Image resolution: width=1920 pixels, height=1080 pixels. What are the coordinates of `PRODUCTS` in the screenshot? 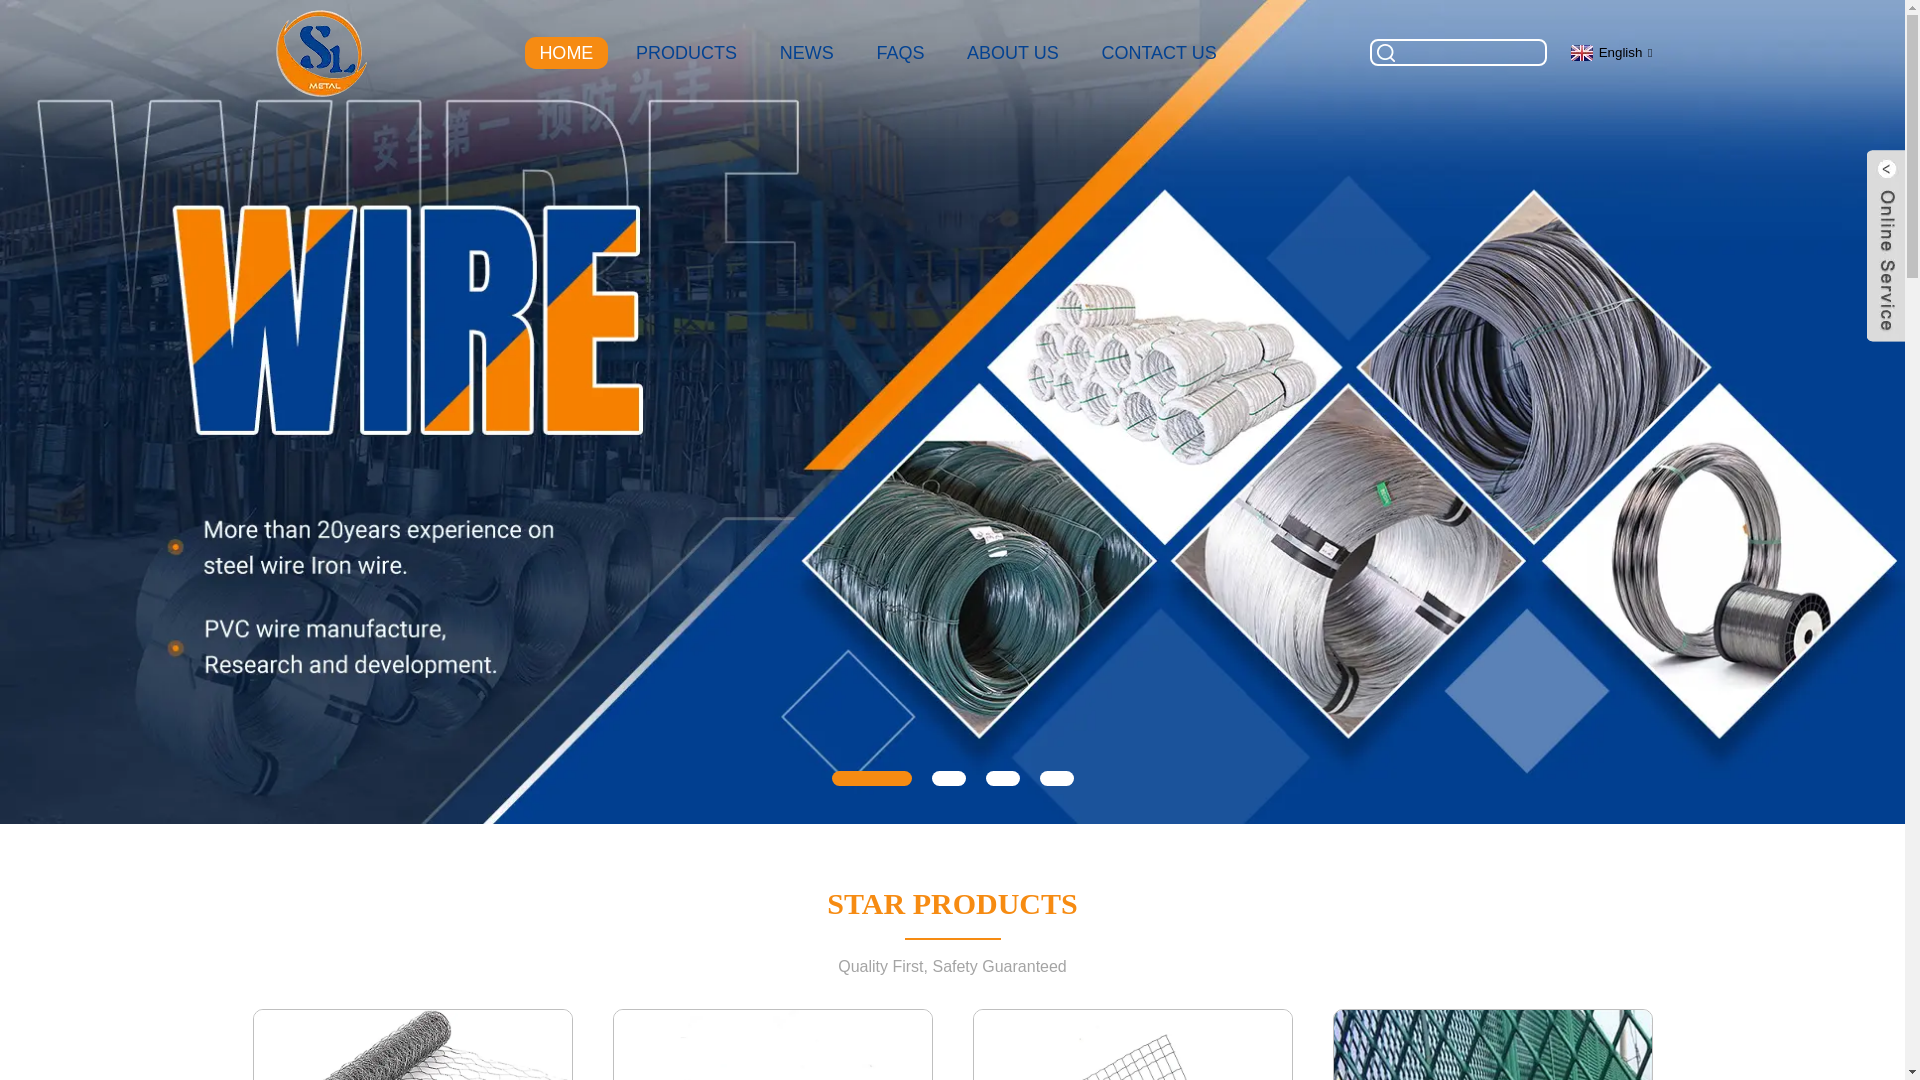 It's located at (687, 52).